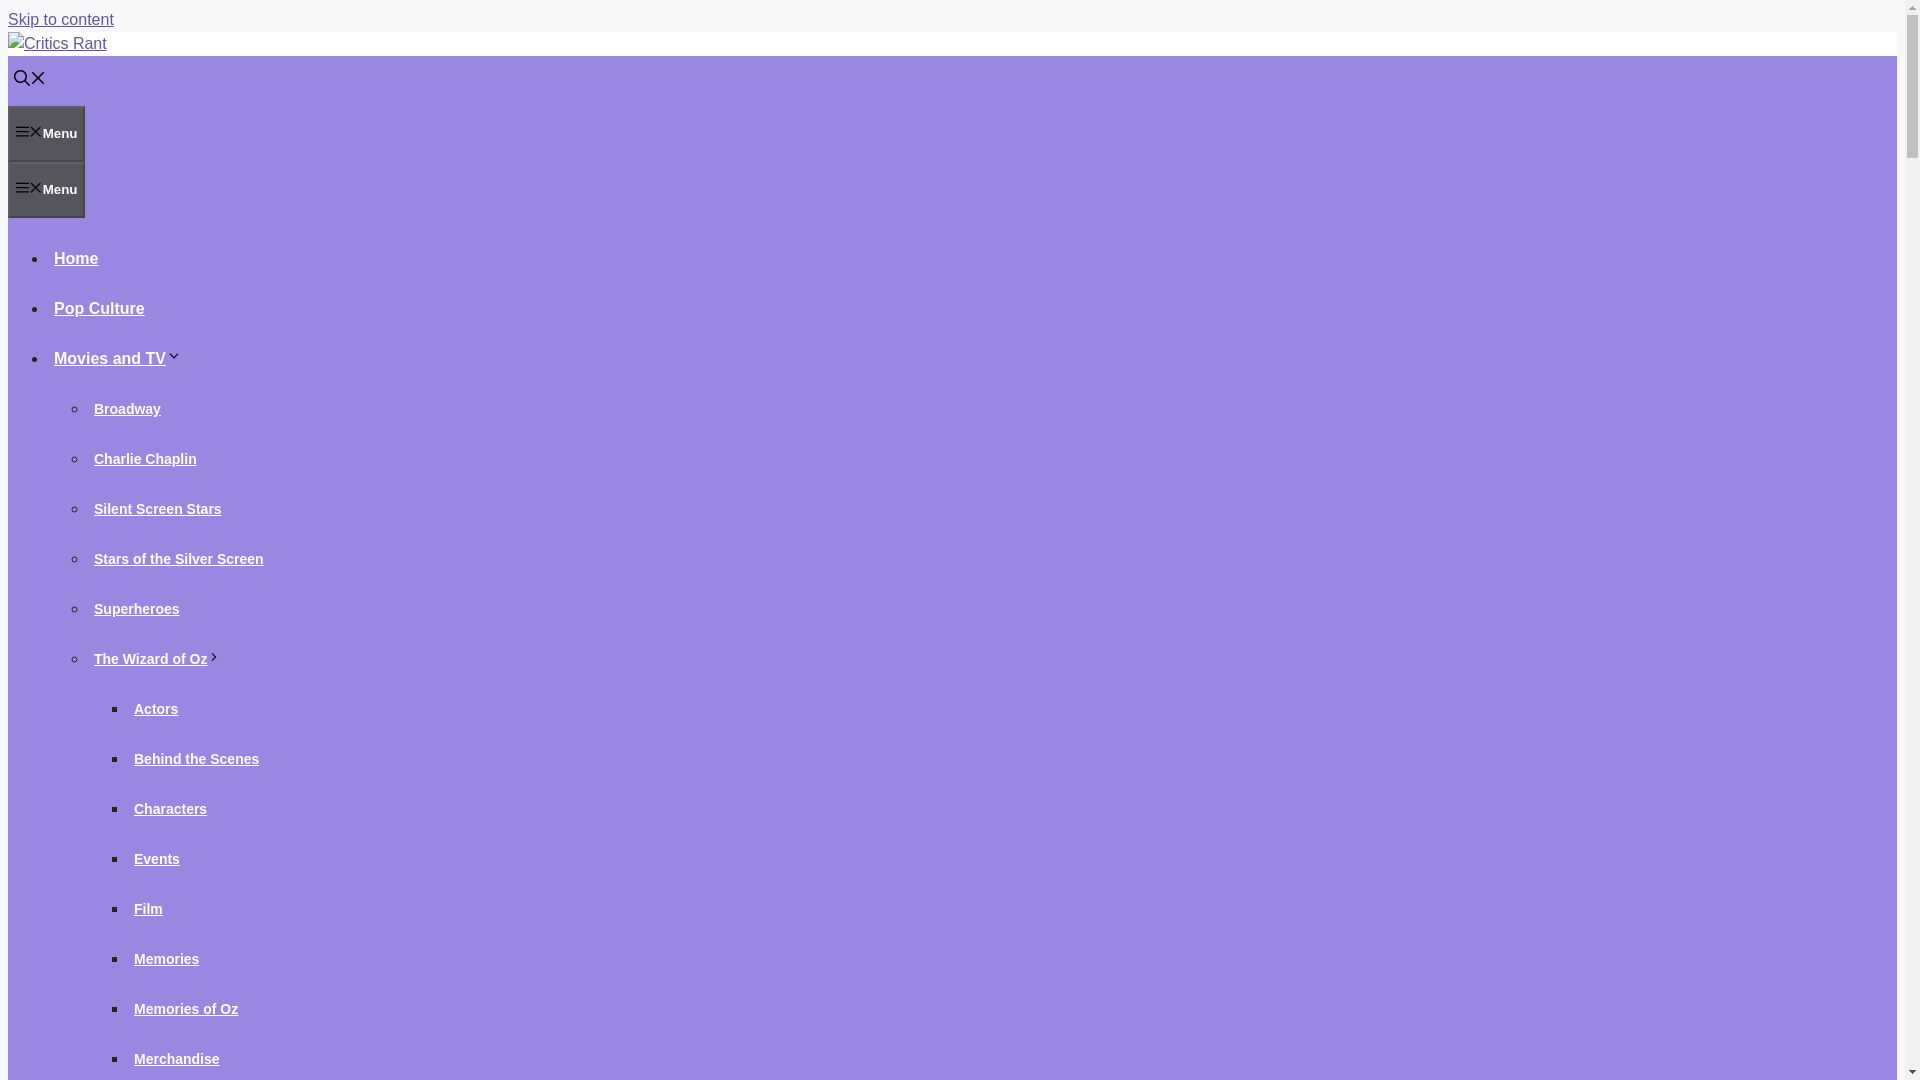 The image size is (1920, 1080). What do you see at coordinates (100, 308) in the screenshot?
I see `Pop Culture` at bounding box center [100, 308].